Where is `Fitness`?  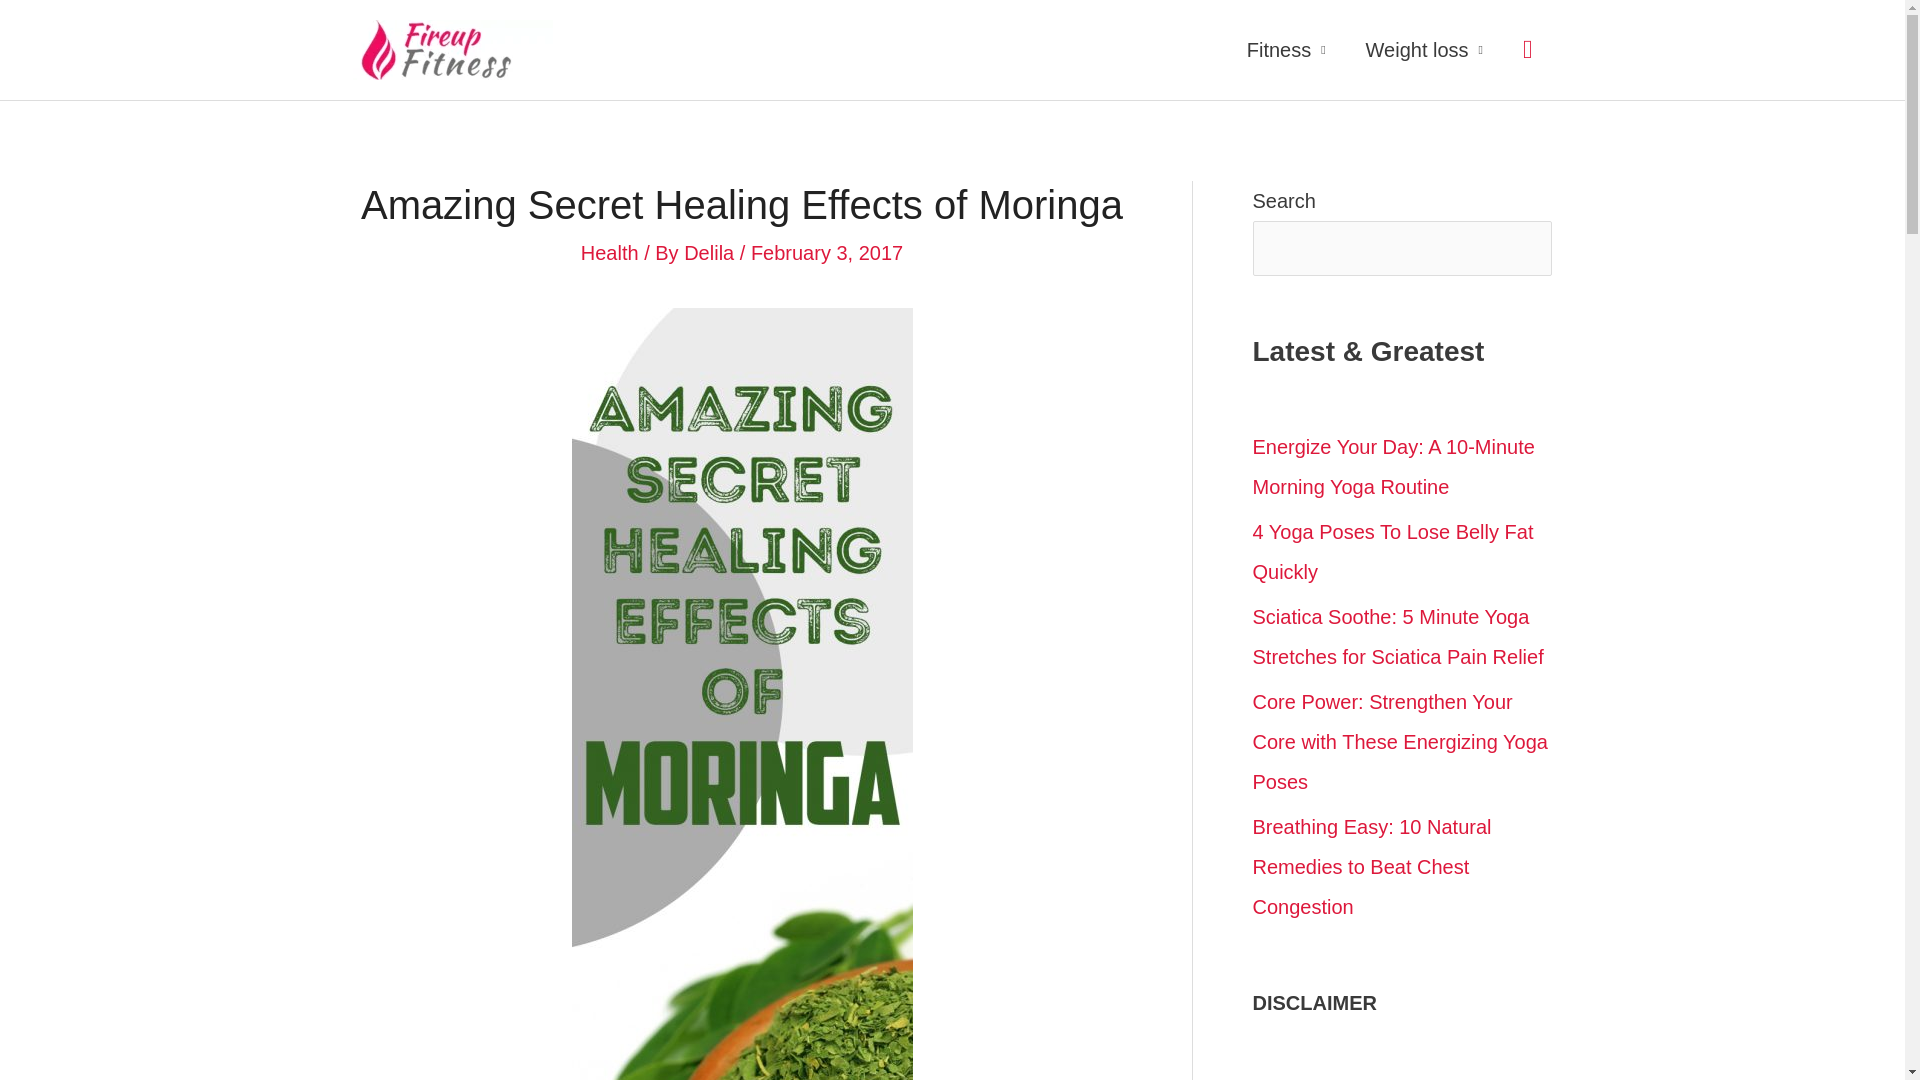
Fitness is located at coordinates (1286, 50).